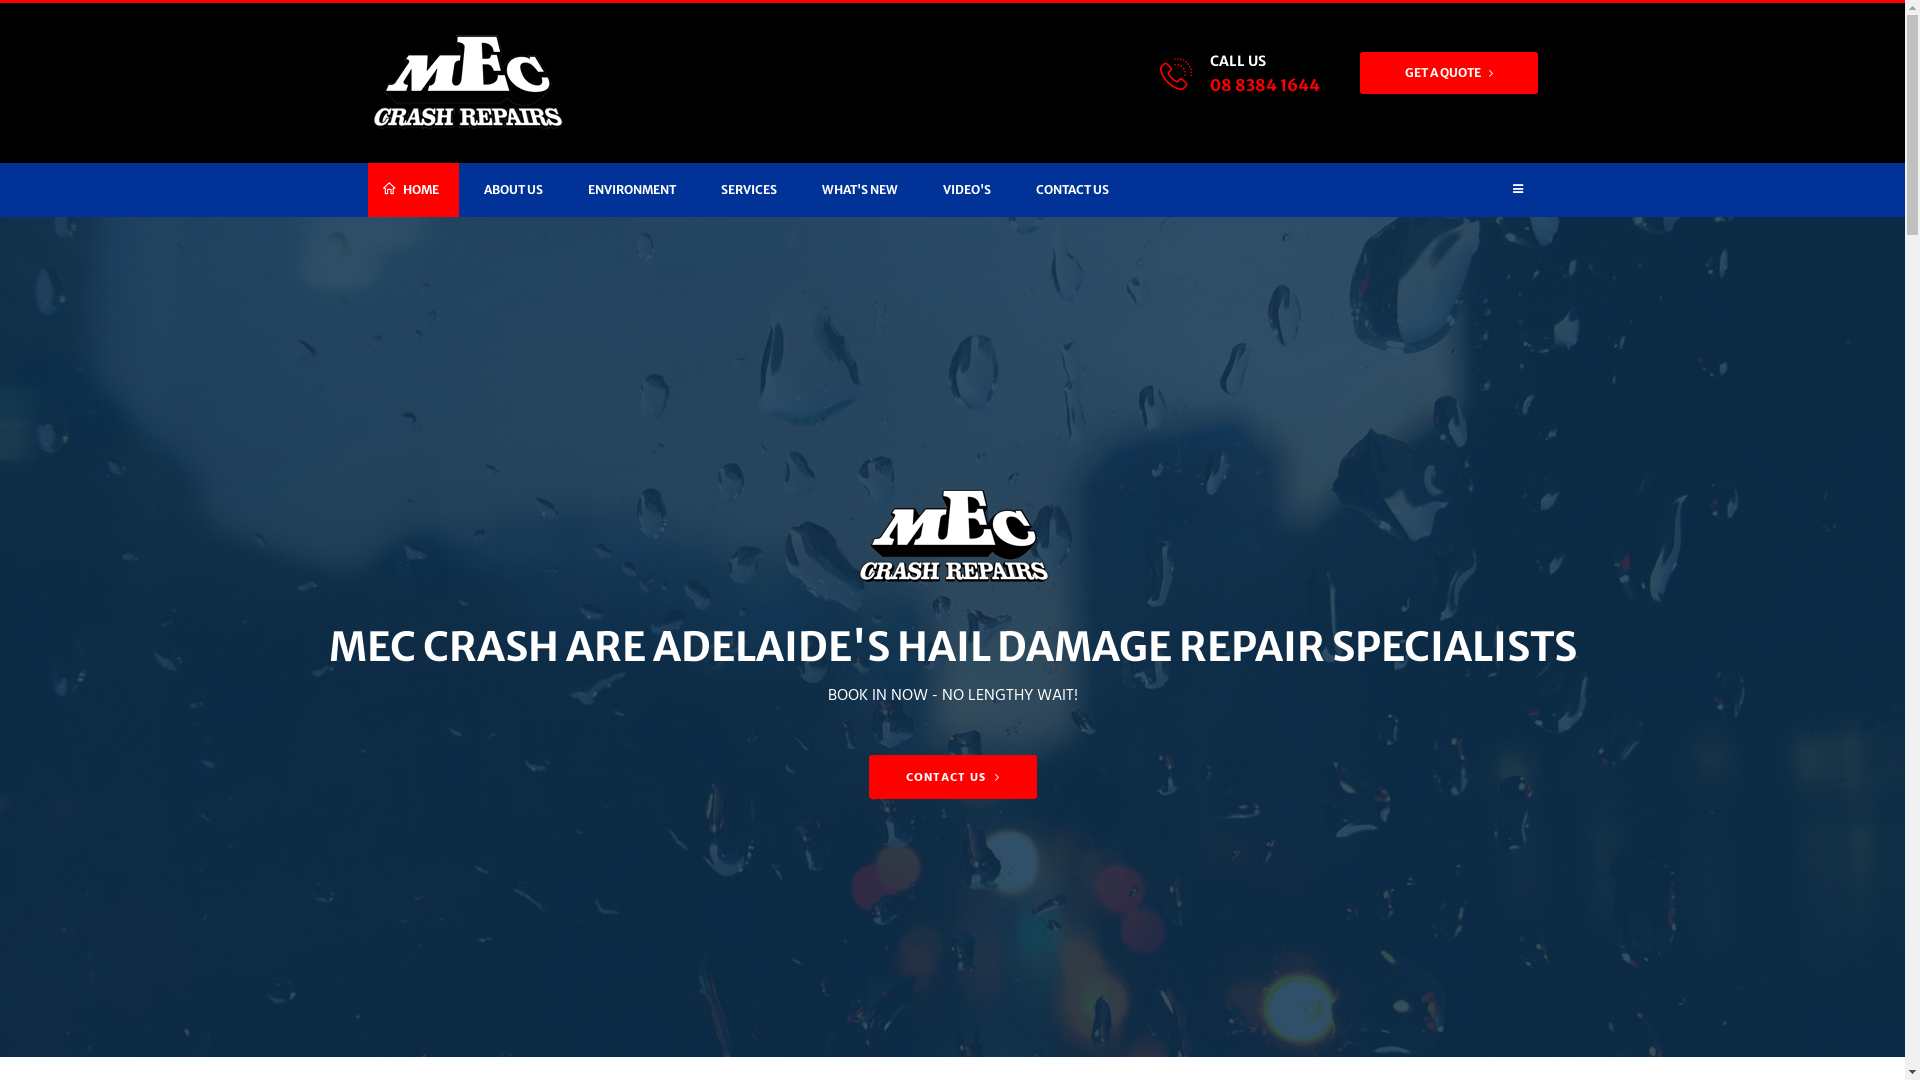 This screenshot has height=1080, width=1920. Describe the element at coordinates (1449, 73) in the screenshot. I see `GET A QUOTE` at that location.